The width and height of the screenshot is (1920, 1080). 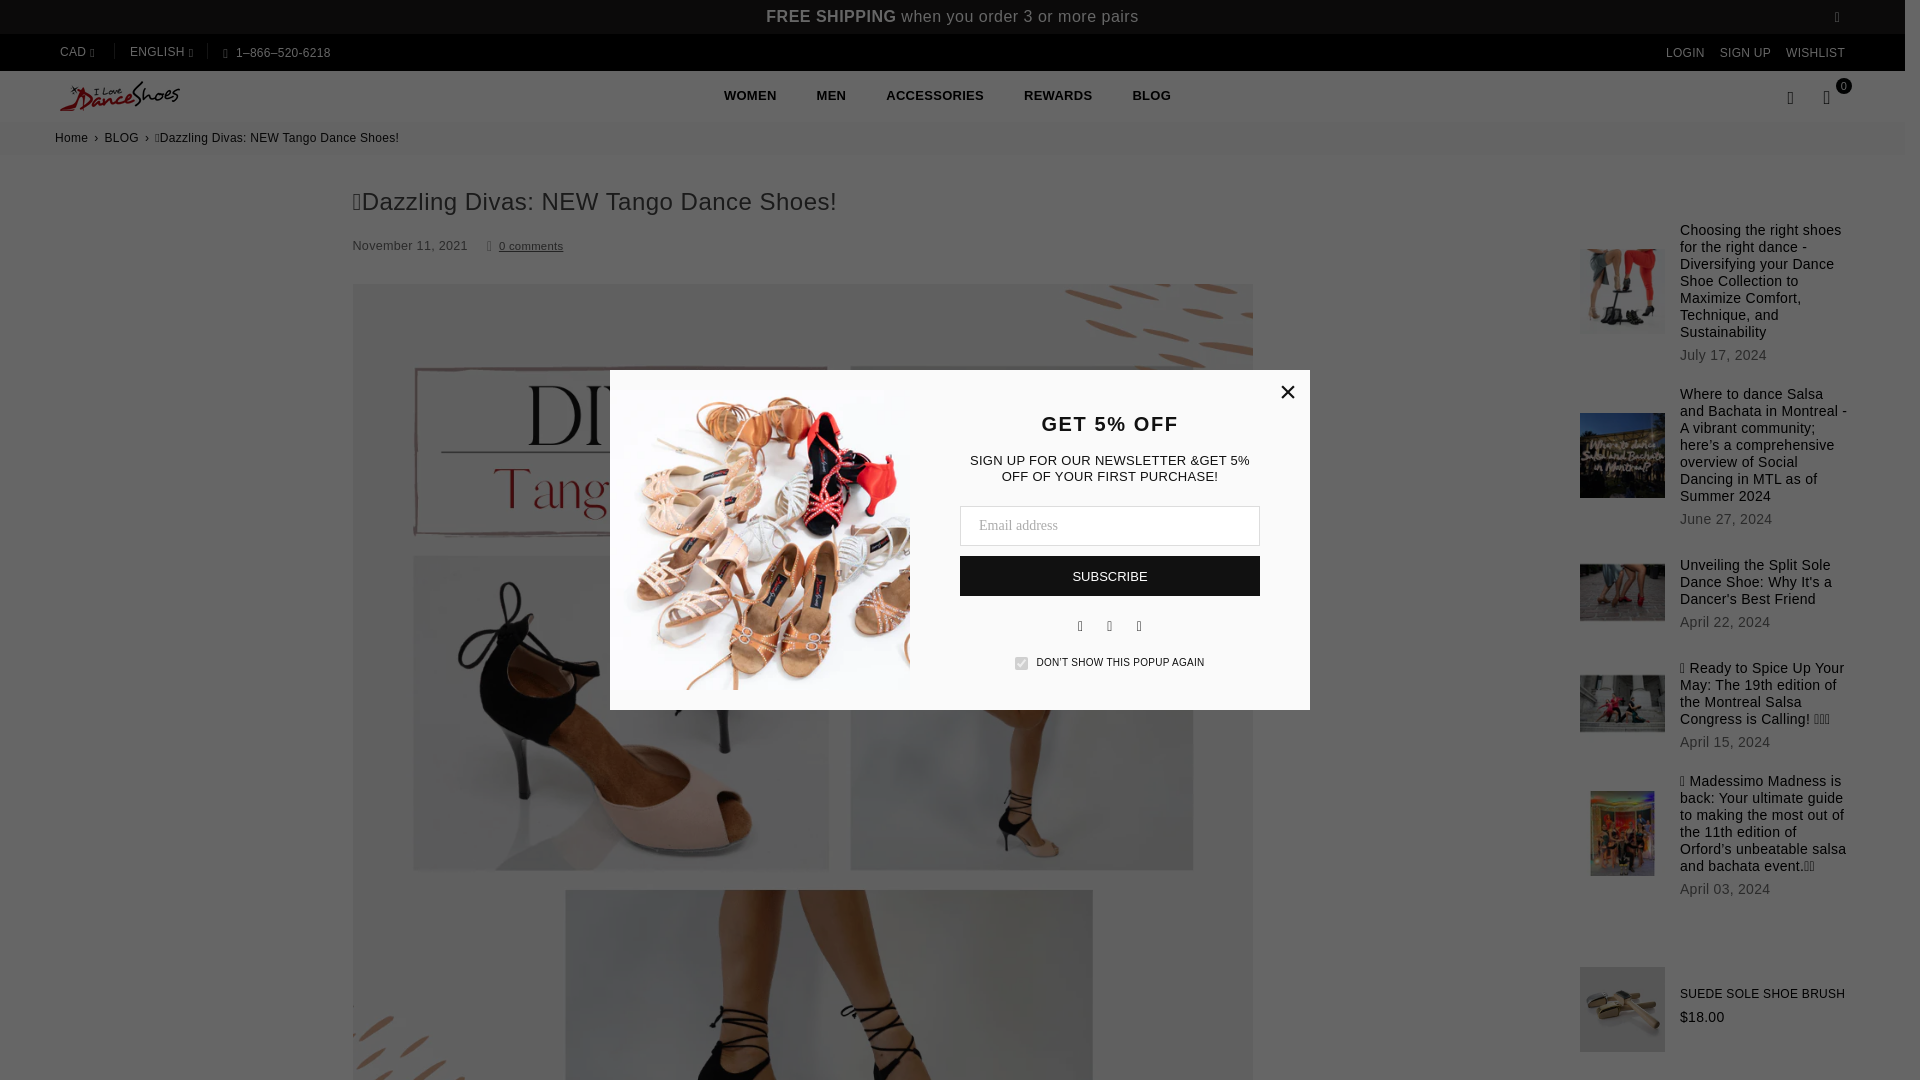 I want to click on Back to the home page, so click(x=72, y=138).